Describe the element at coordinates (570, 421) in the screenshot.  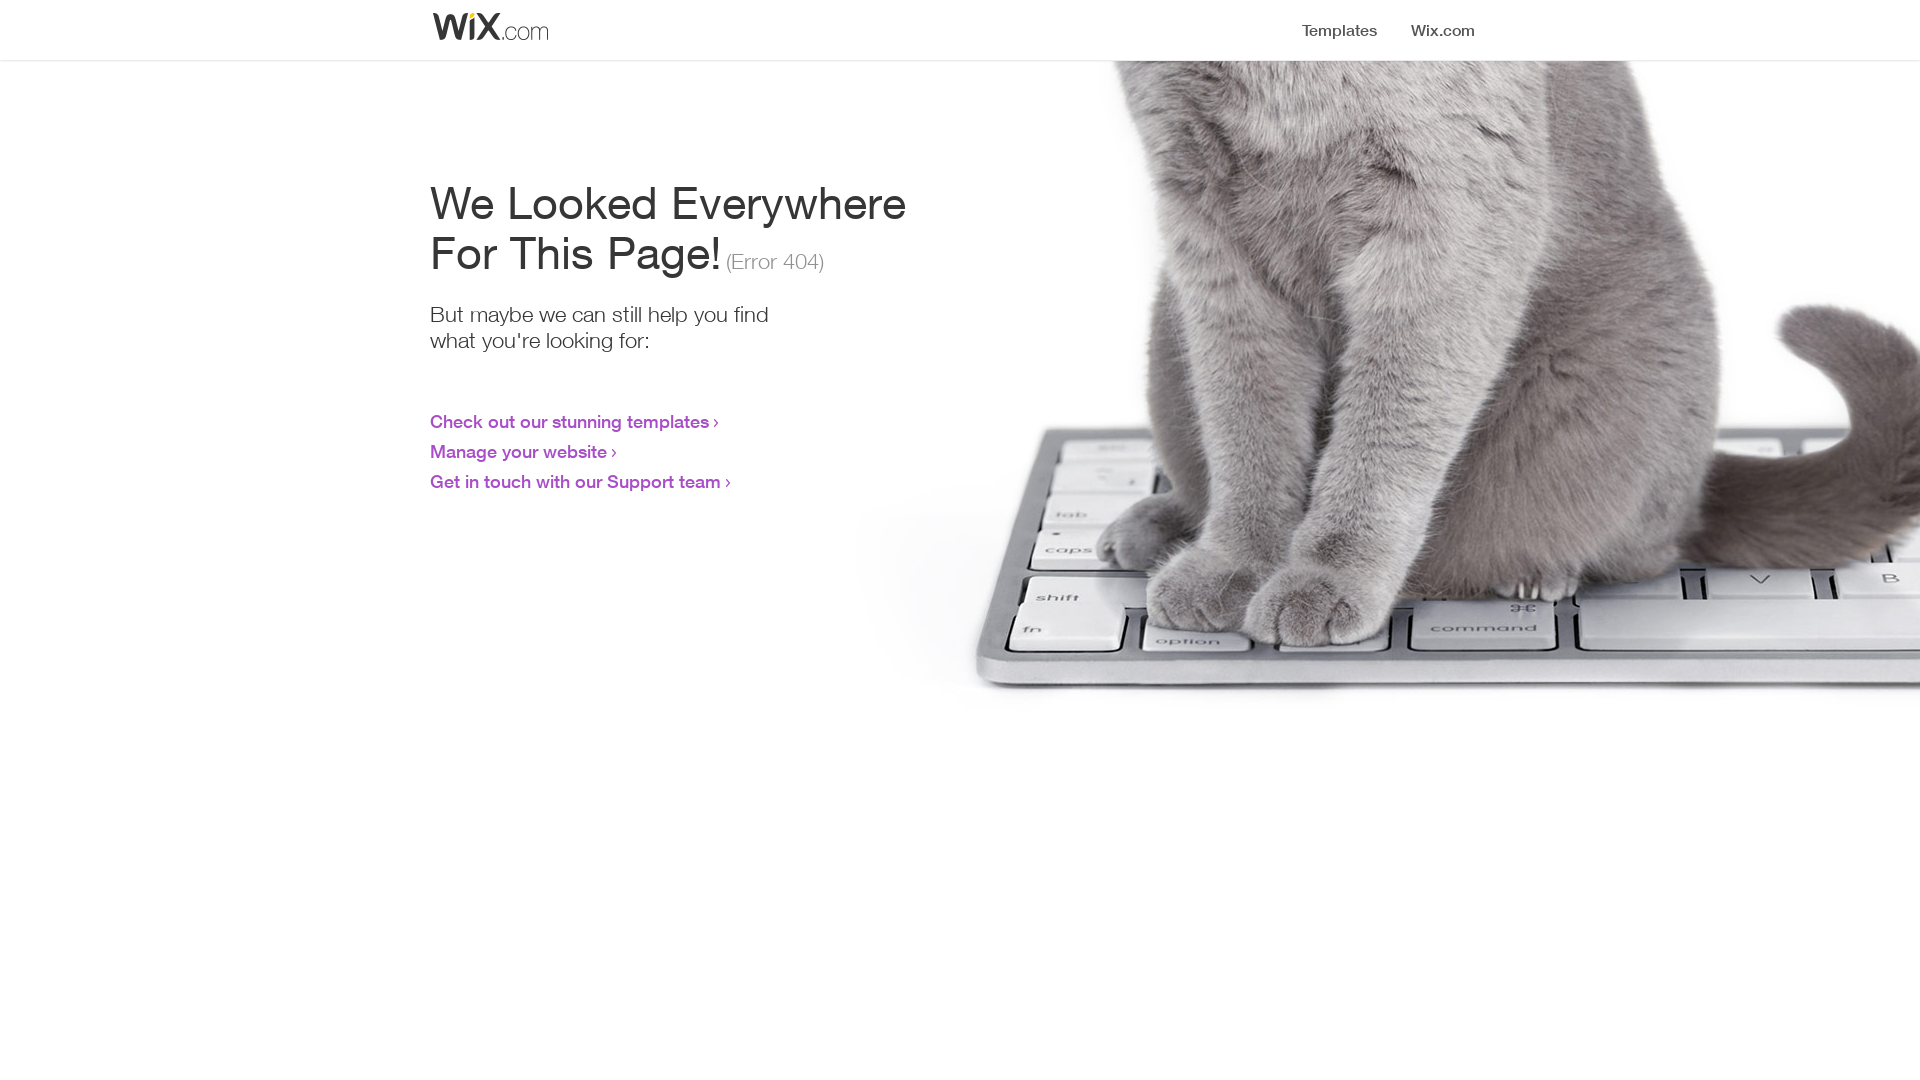
I see `Check out our stunning templates` at that location.